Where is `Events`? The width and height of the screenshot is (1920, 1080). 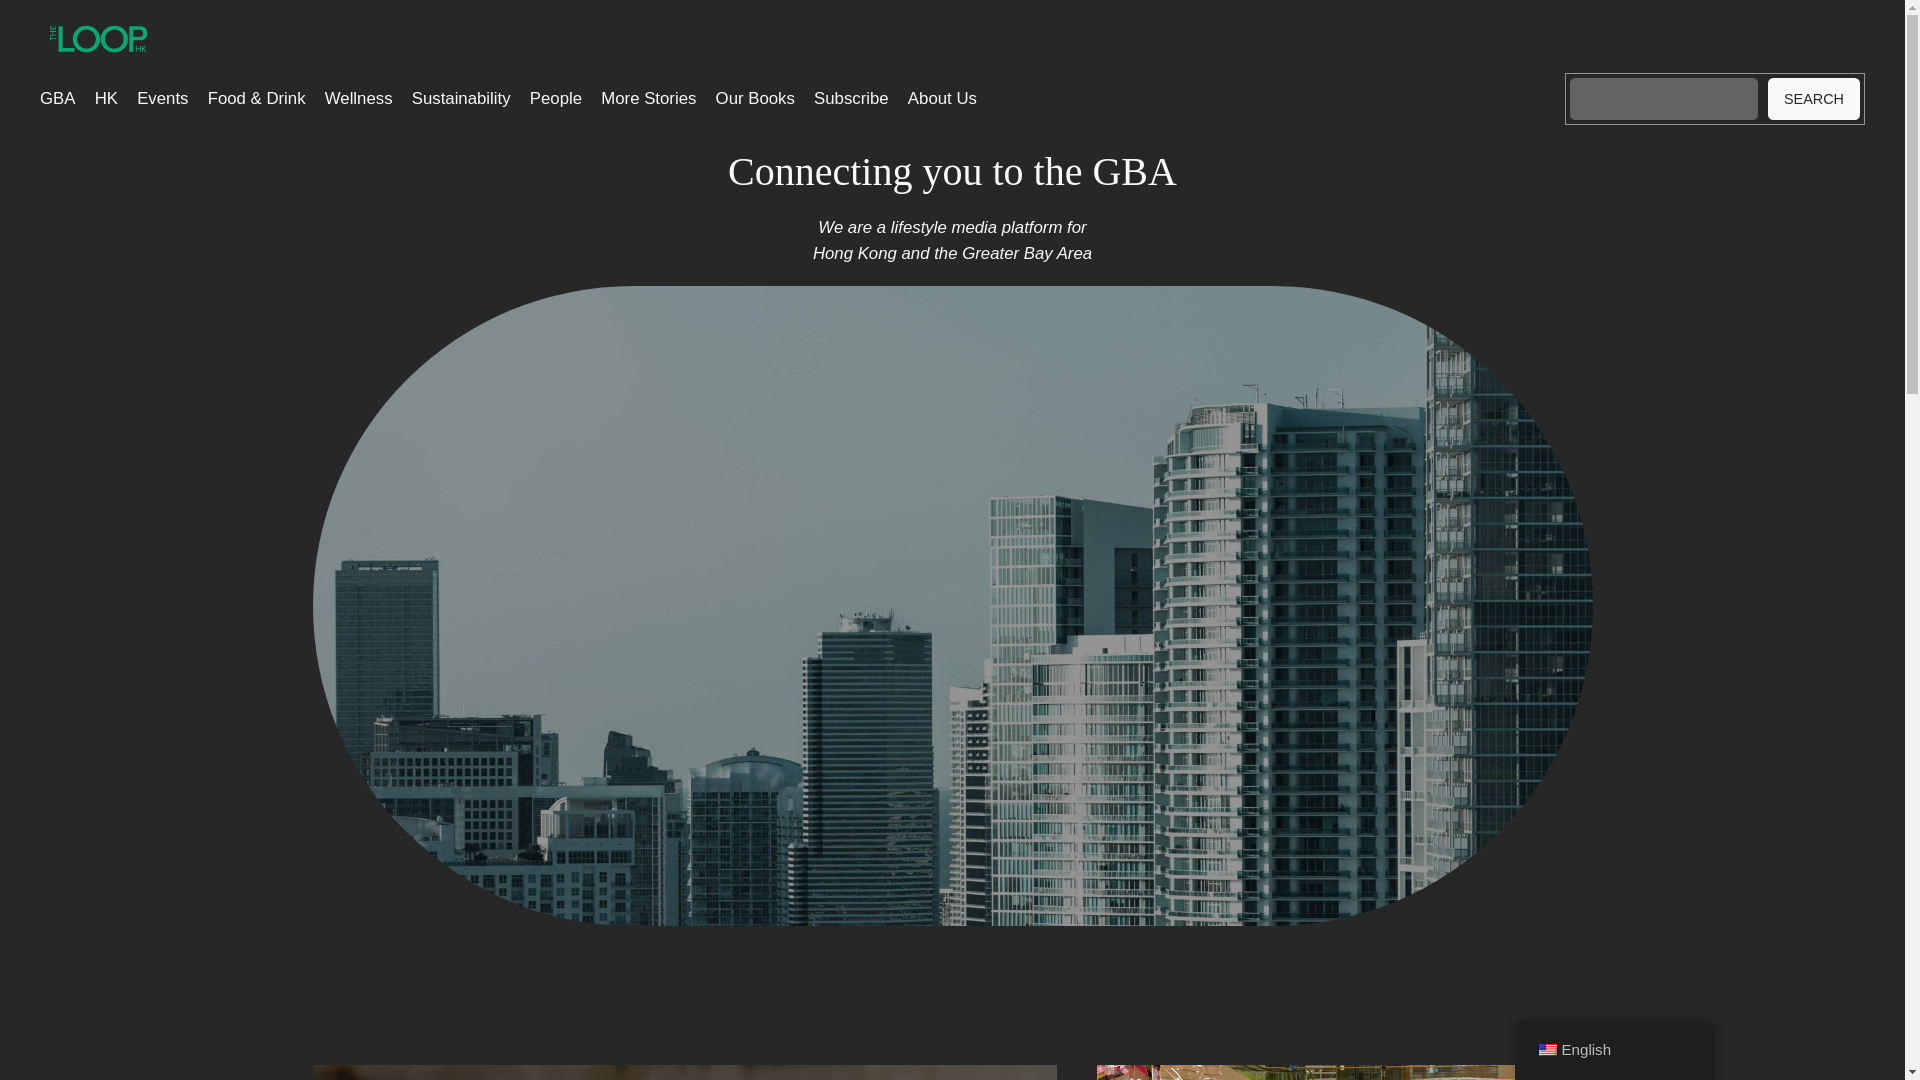
Events is located at coordinates (162, 99).